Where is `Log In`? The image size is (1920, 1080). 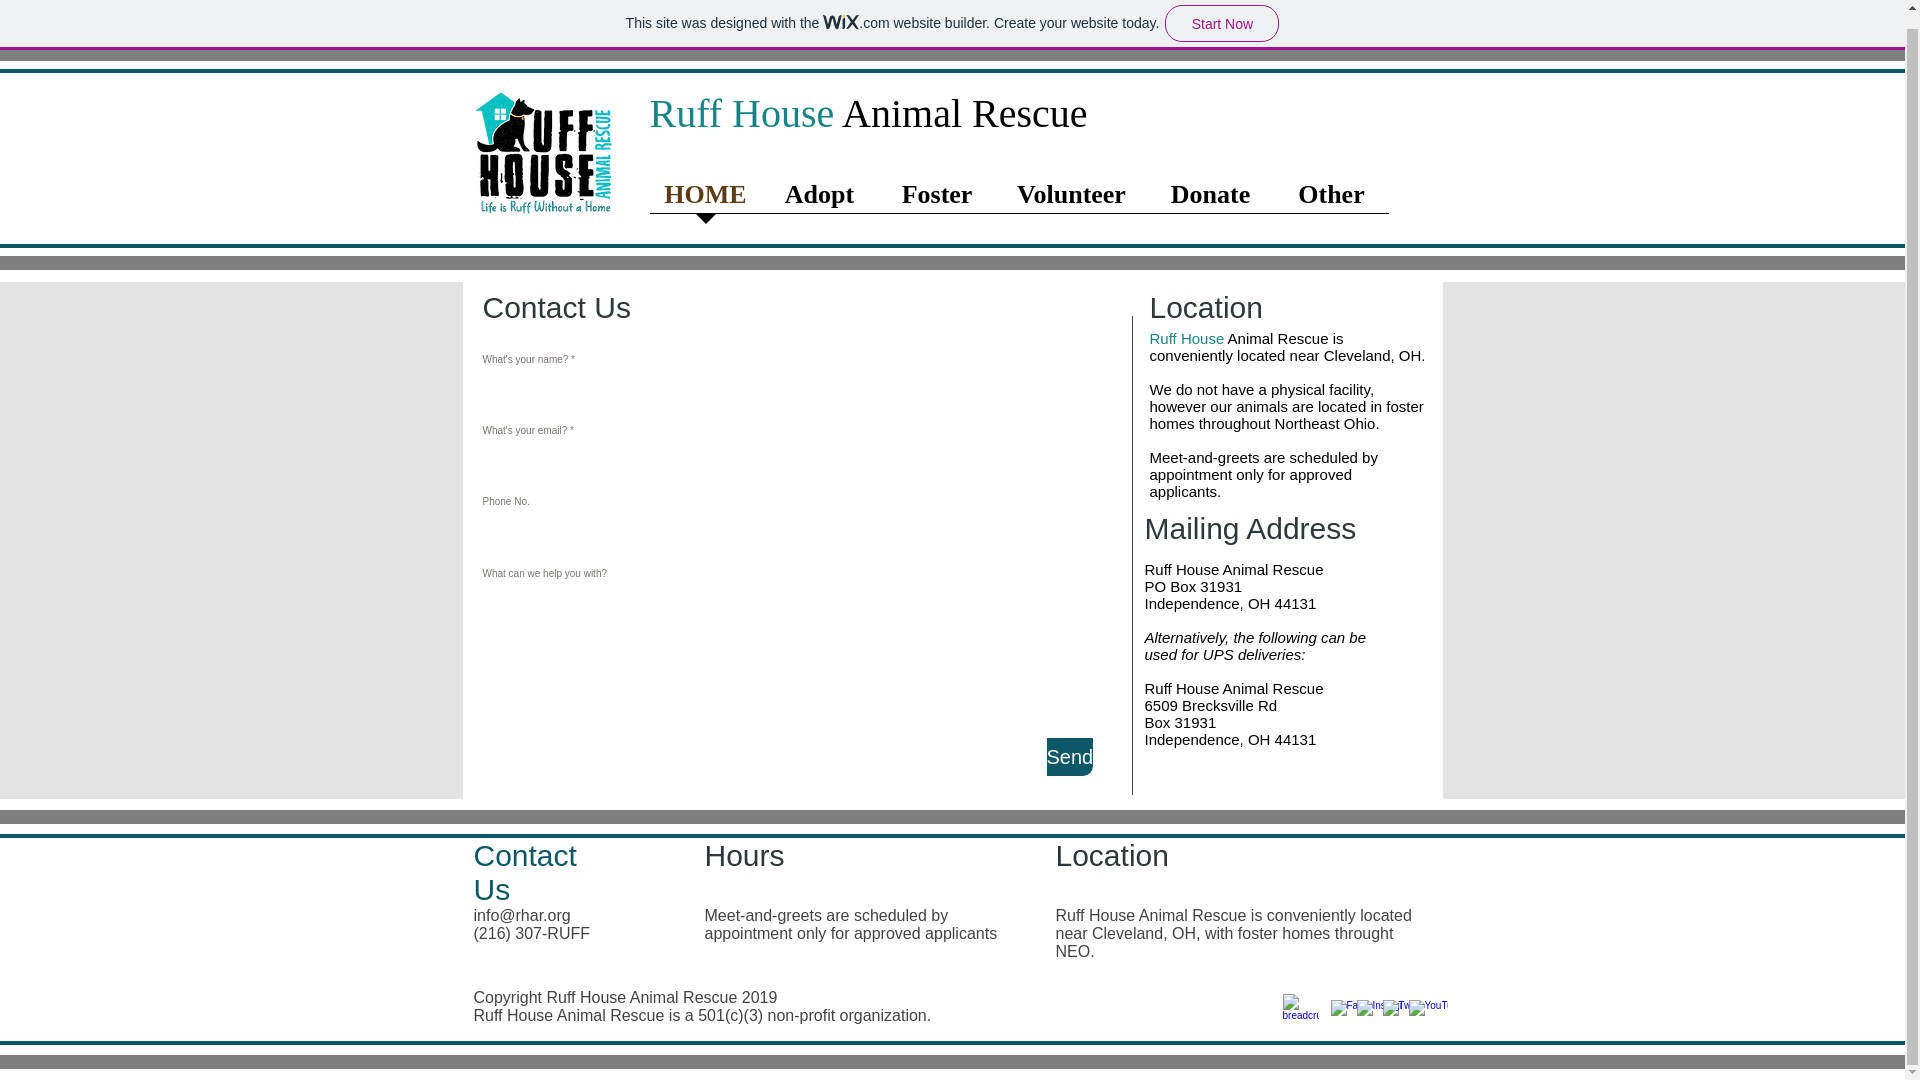 Log In is located at coordinates (384, 97).